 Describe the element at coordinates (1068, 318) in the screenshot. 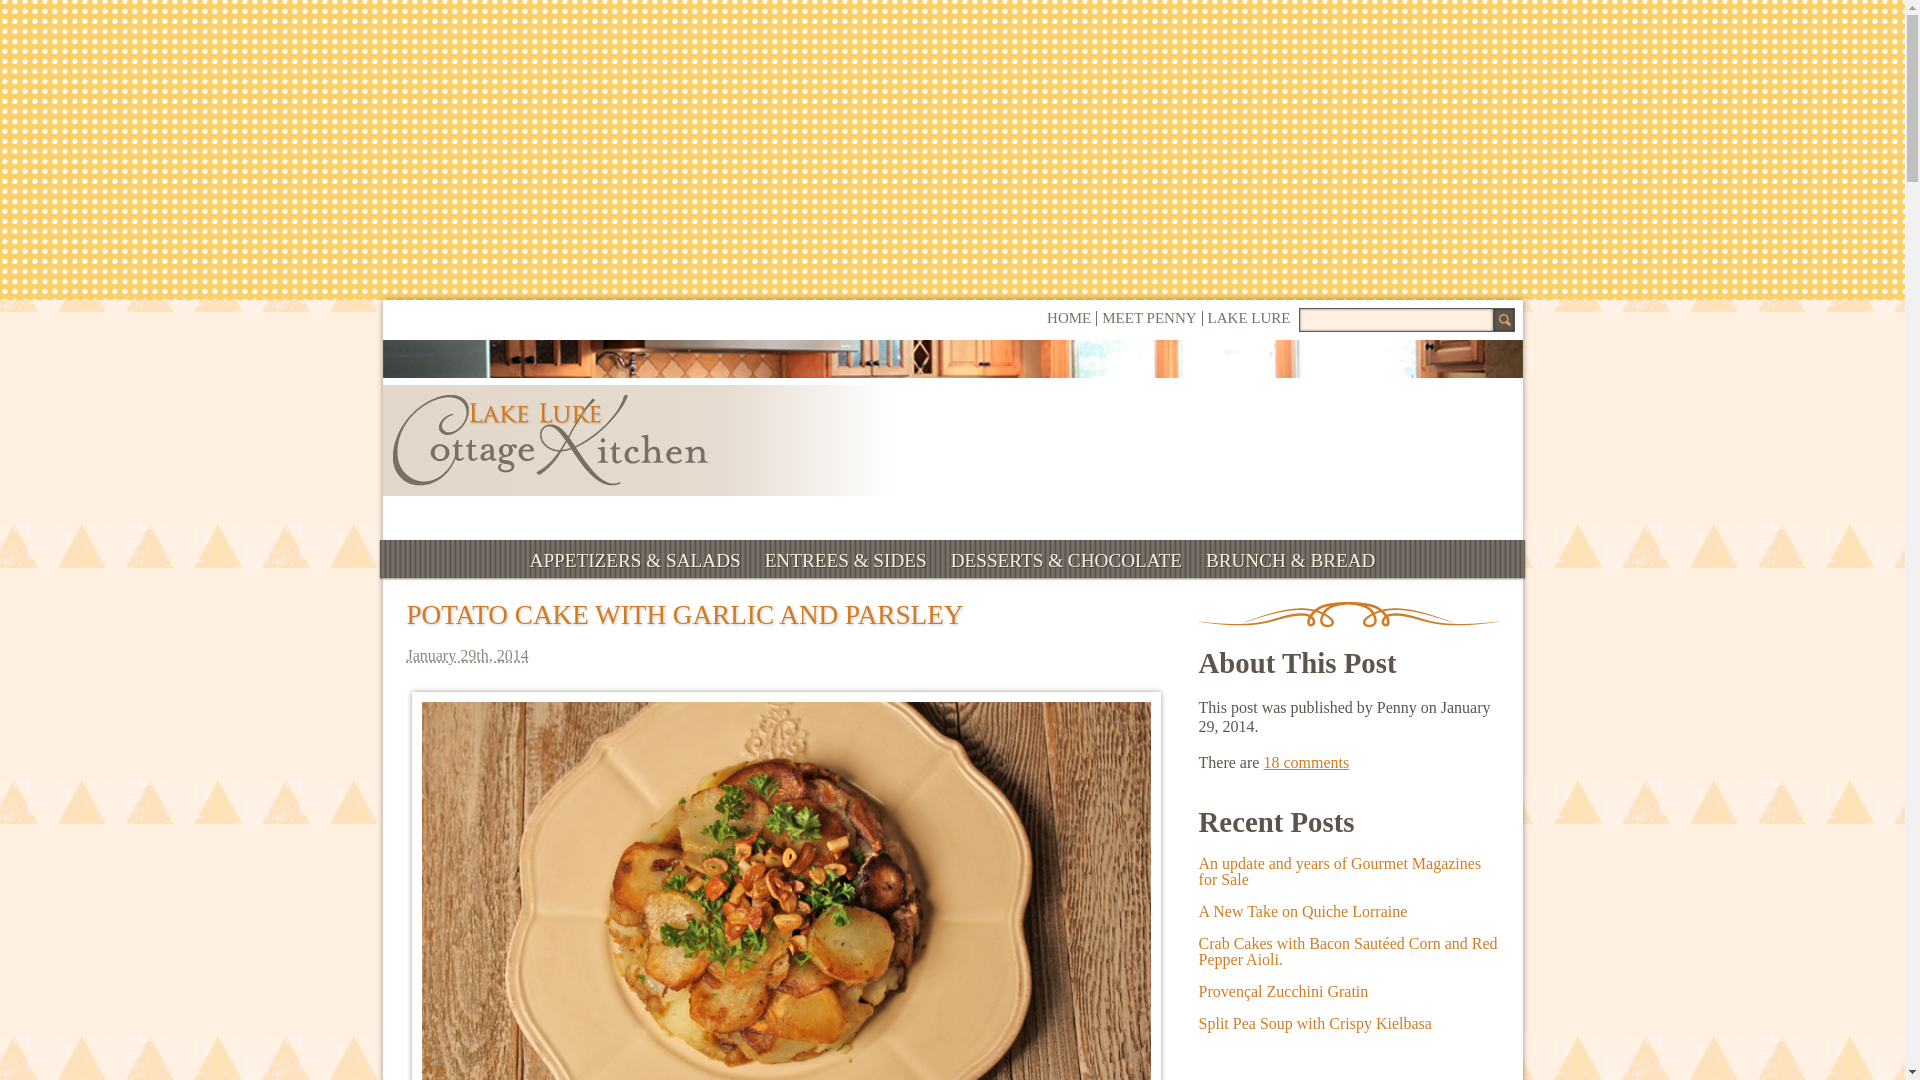

I see `HOME` at that location.